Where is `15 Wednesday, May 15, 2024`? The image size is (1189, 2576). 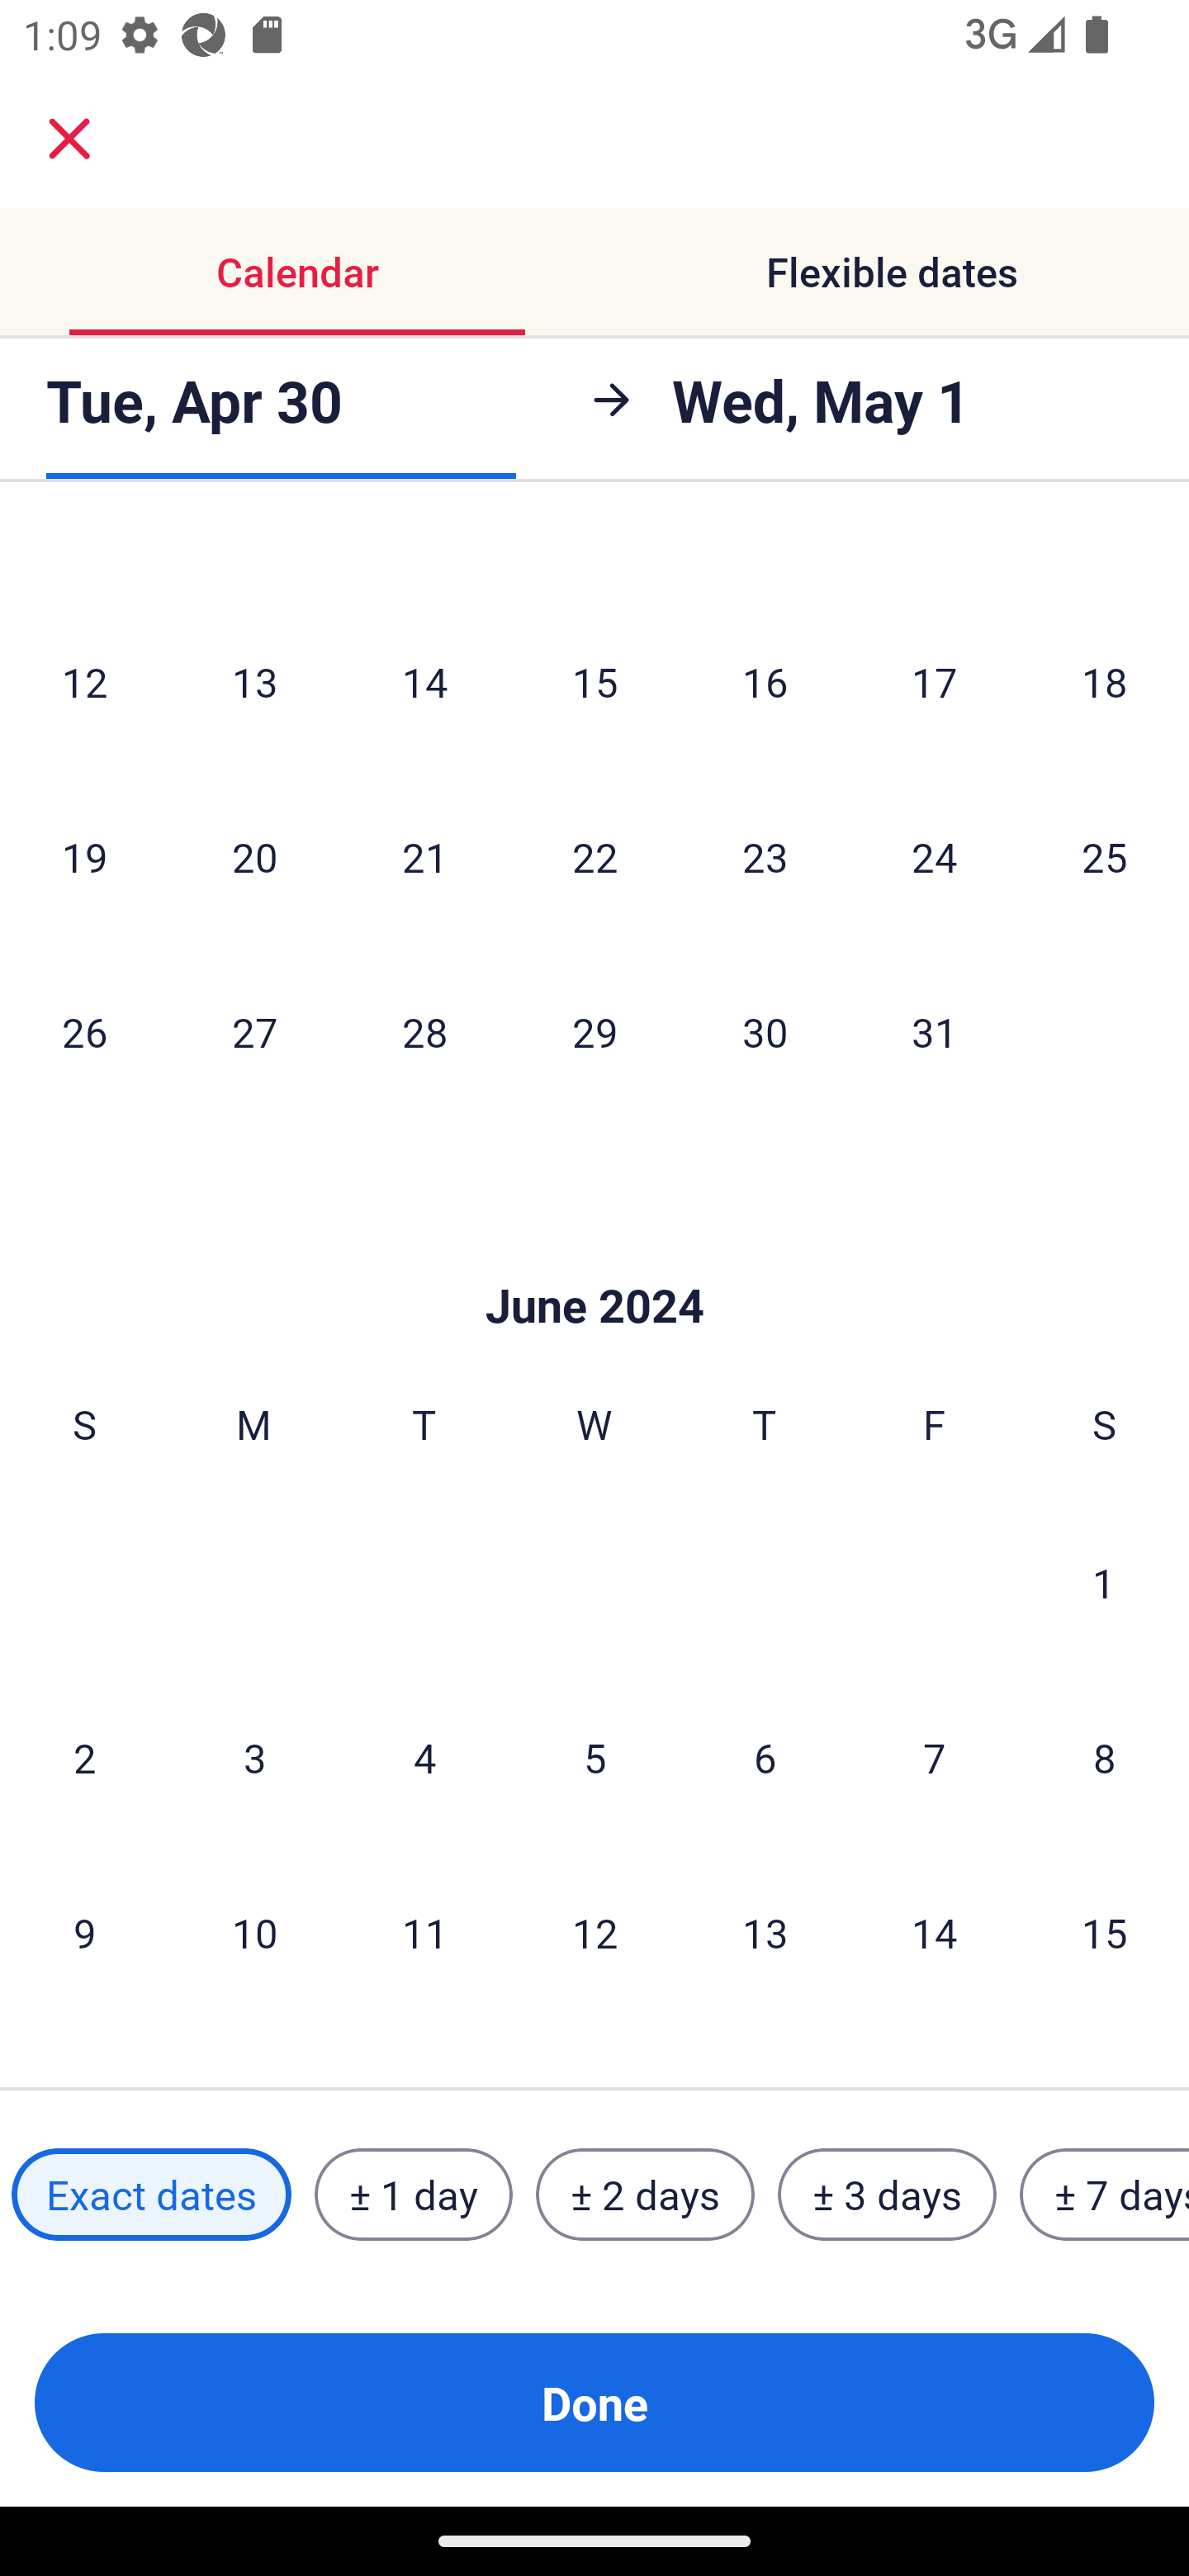 15 Wednesday, May 15, 2024 is located at coordinates (594, 680).